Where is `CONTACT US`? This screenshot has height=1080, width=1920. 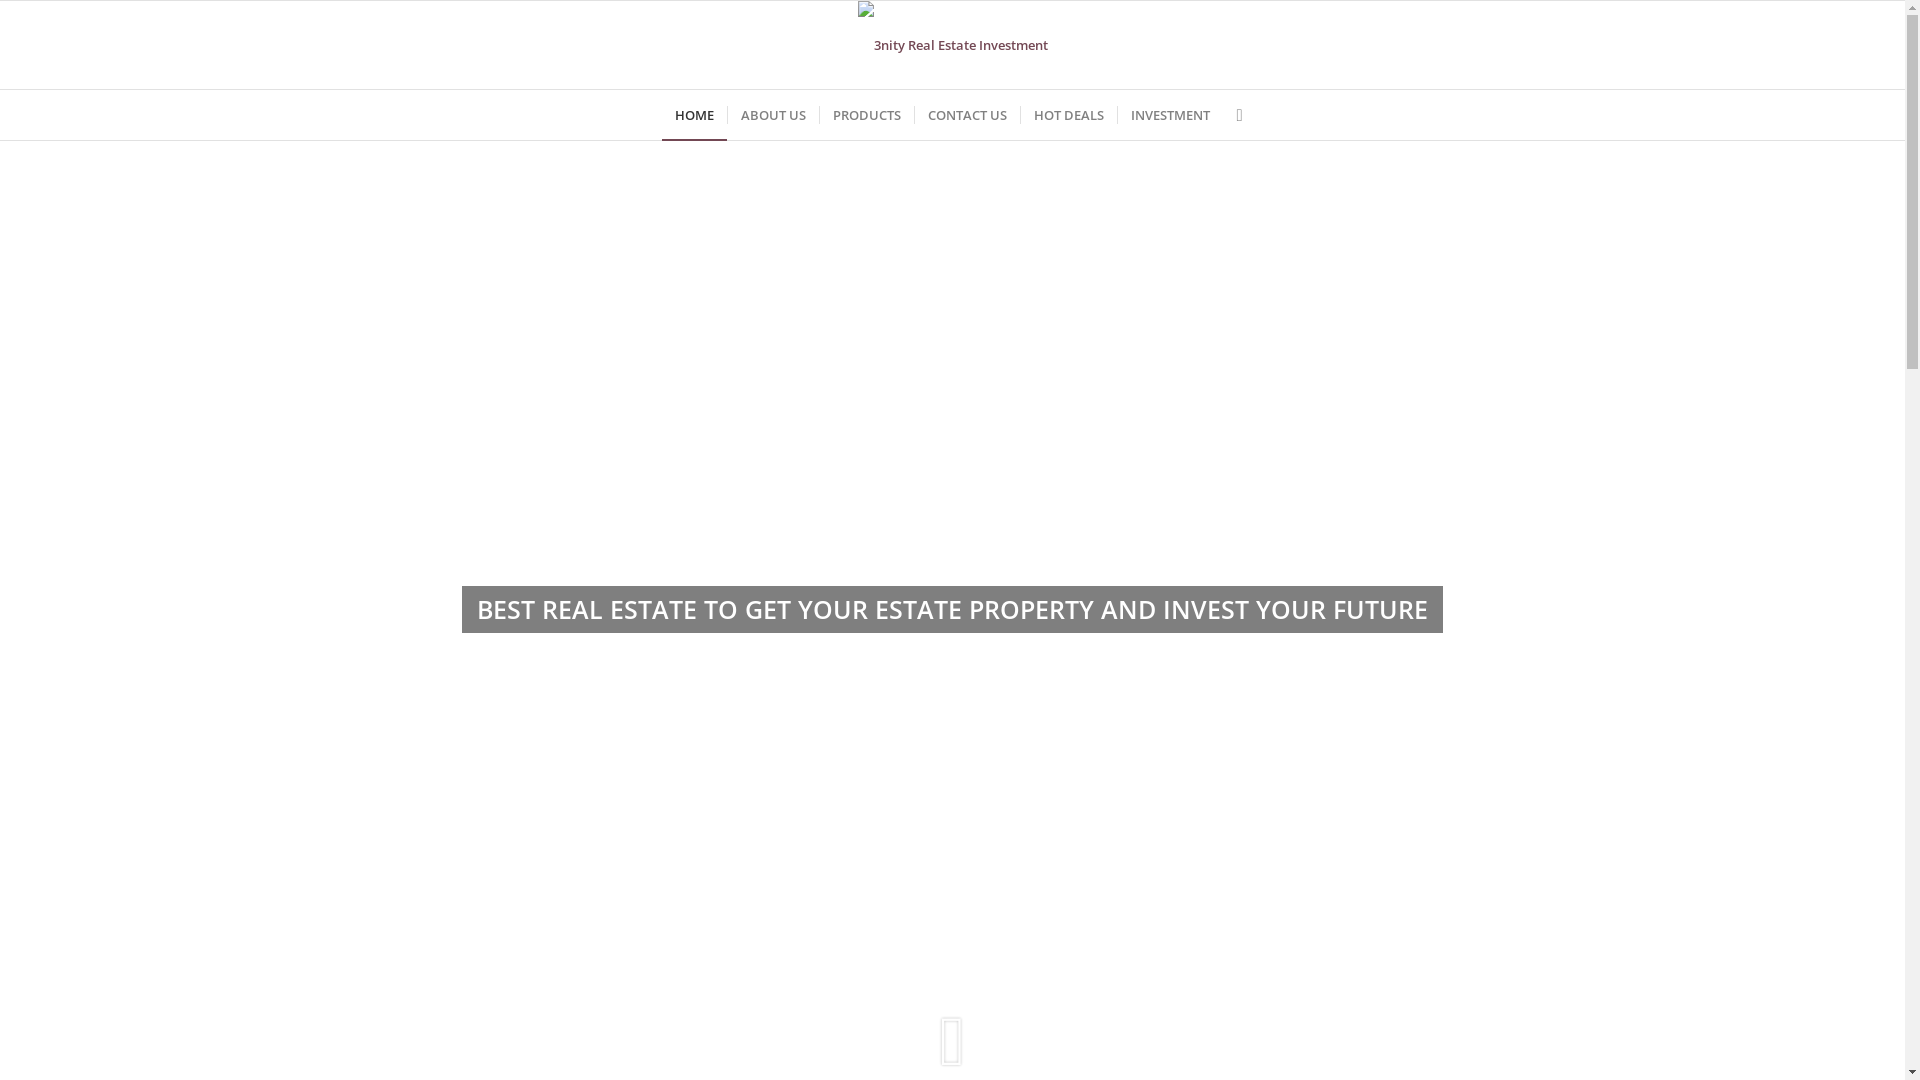 CONTACT US is located at coordinates (967, 115).